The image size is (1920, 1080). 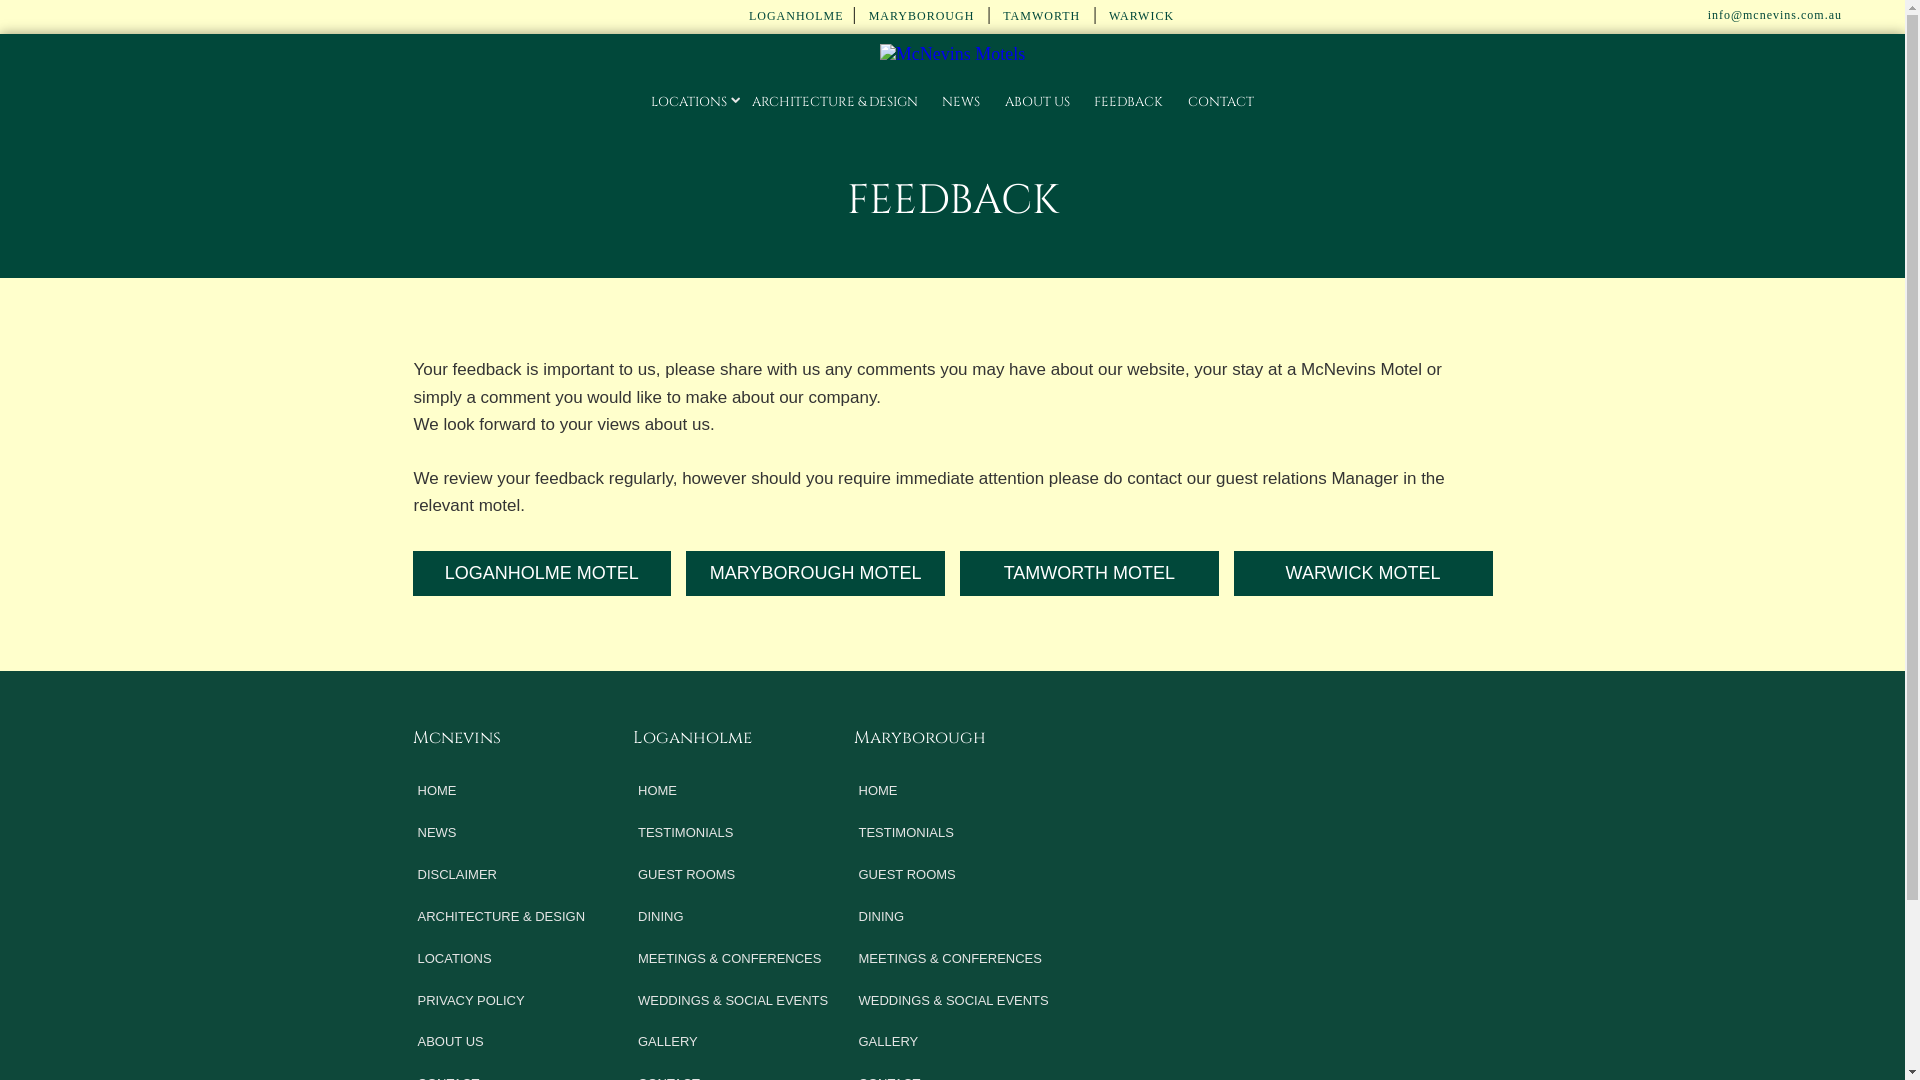 What do you see at coordinates (689, 102) in the screenshot?
I see `LOCATIONS` at bounding box center [689, 102].